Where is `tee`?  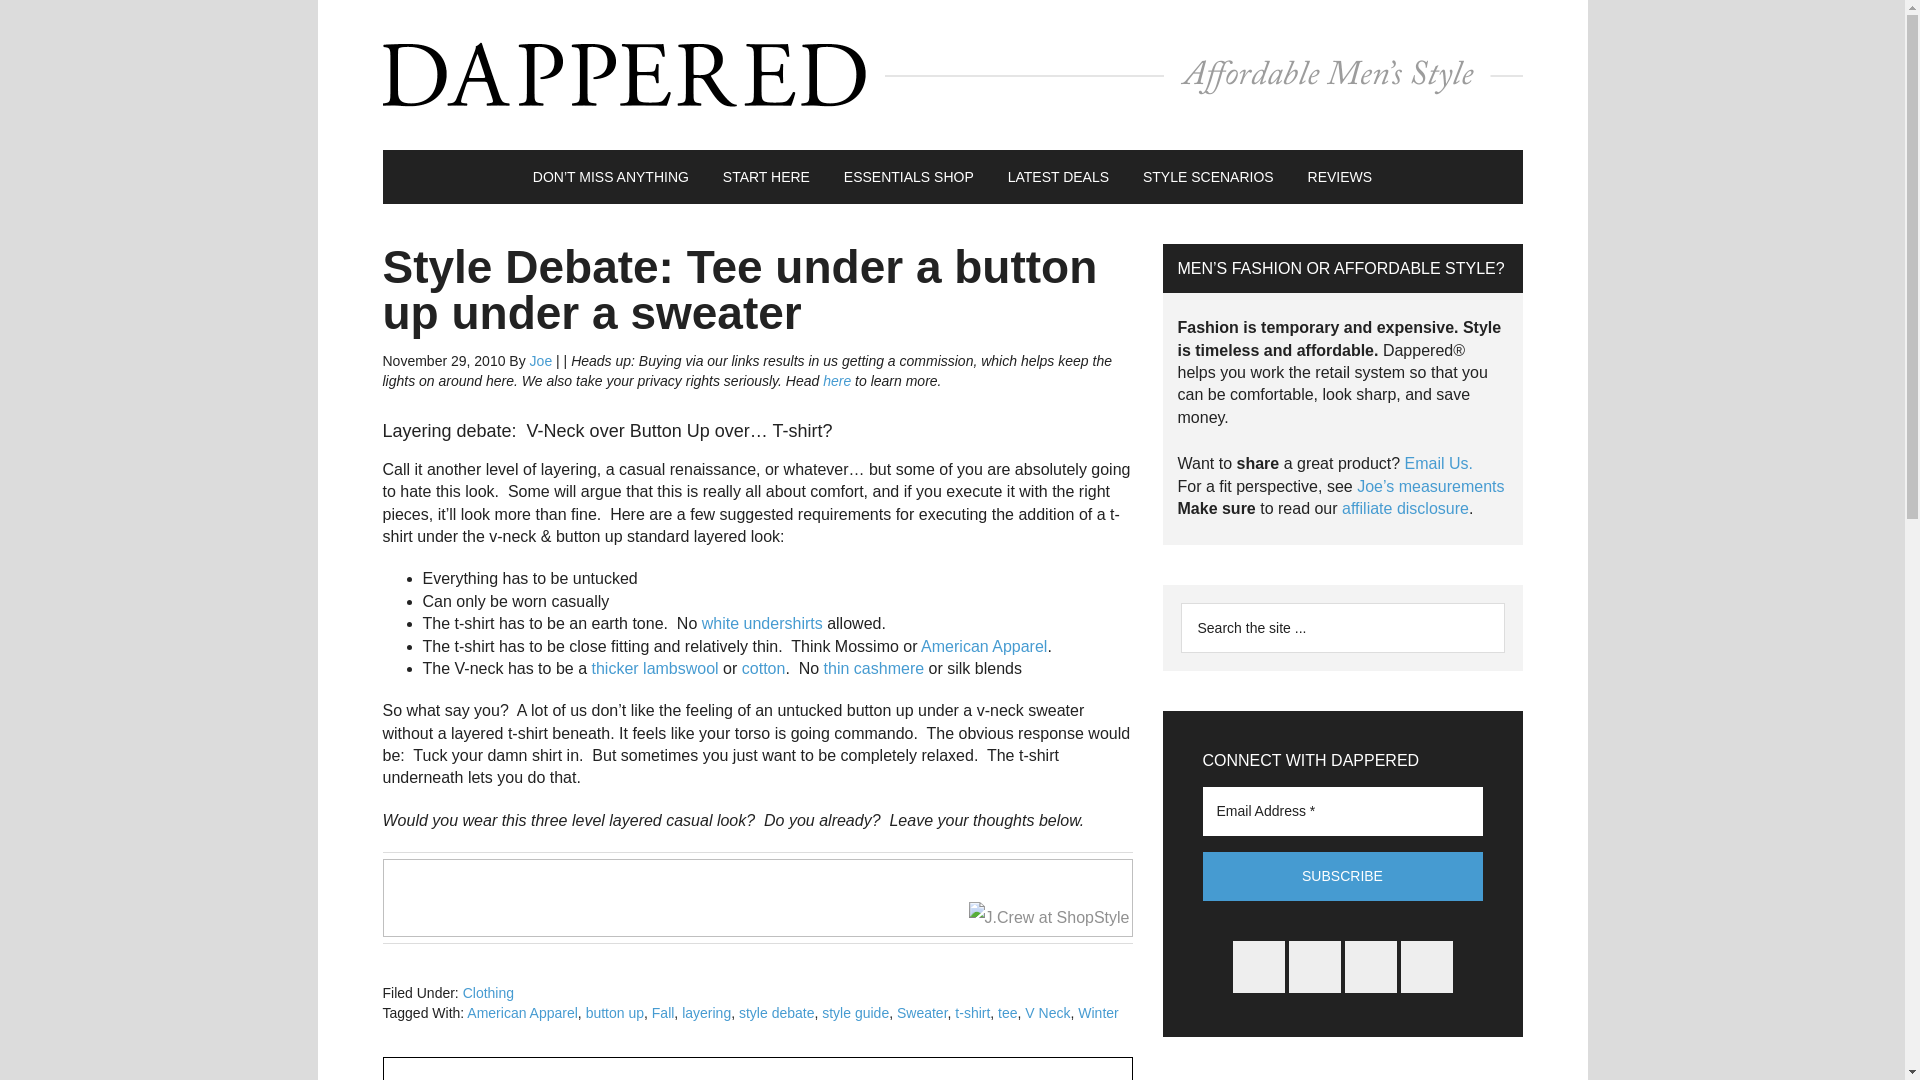 tee is located at coordinates (1008, 1012).